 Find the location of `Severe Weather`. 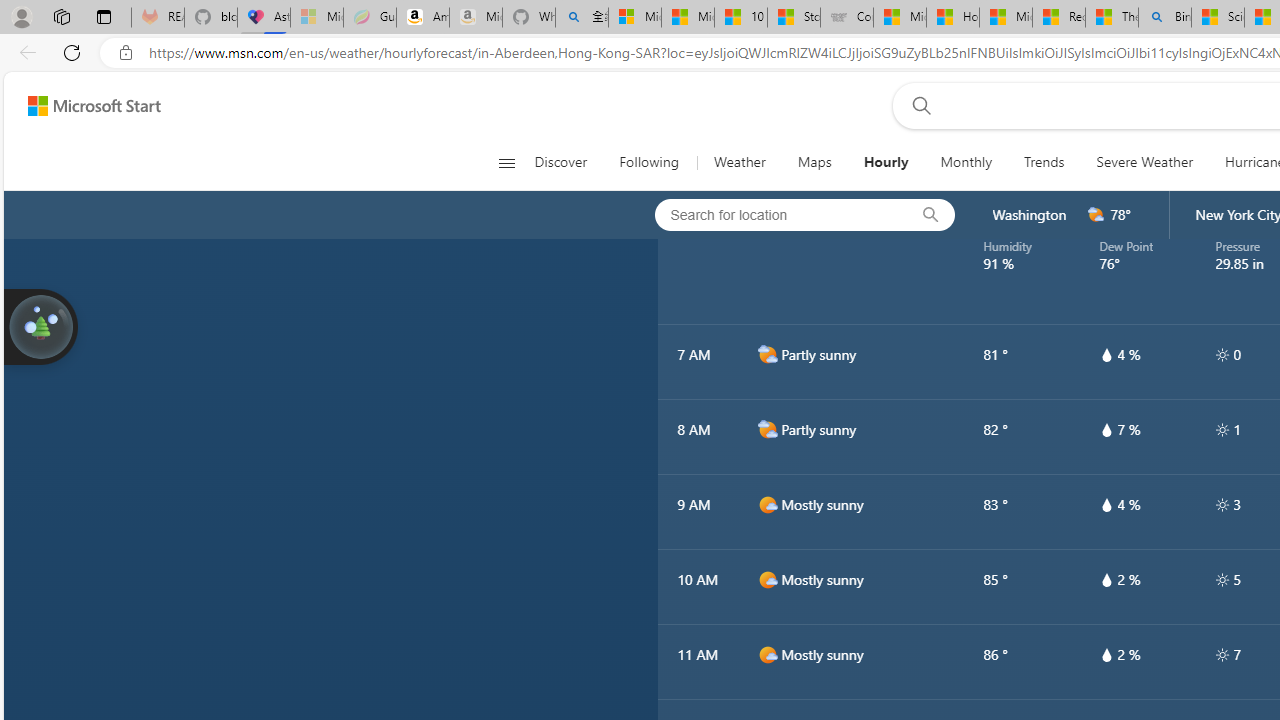

Severe Weather is located at coordinates (1144, 162).